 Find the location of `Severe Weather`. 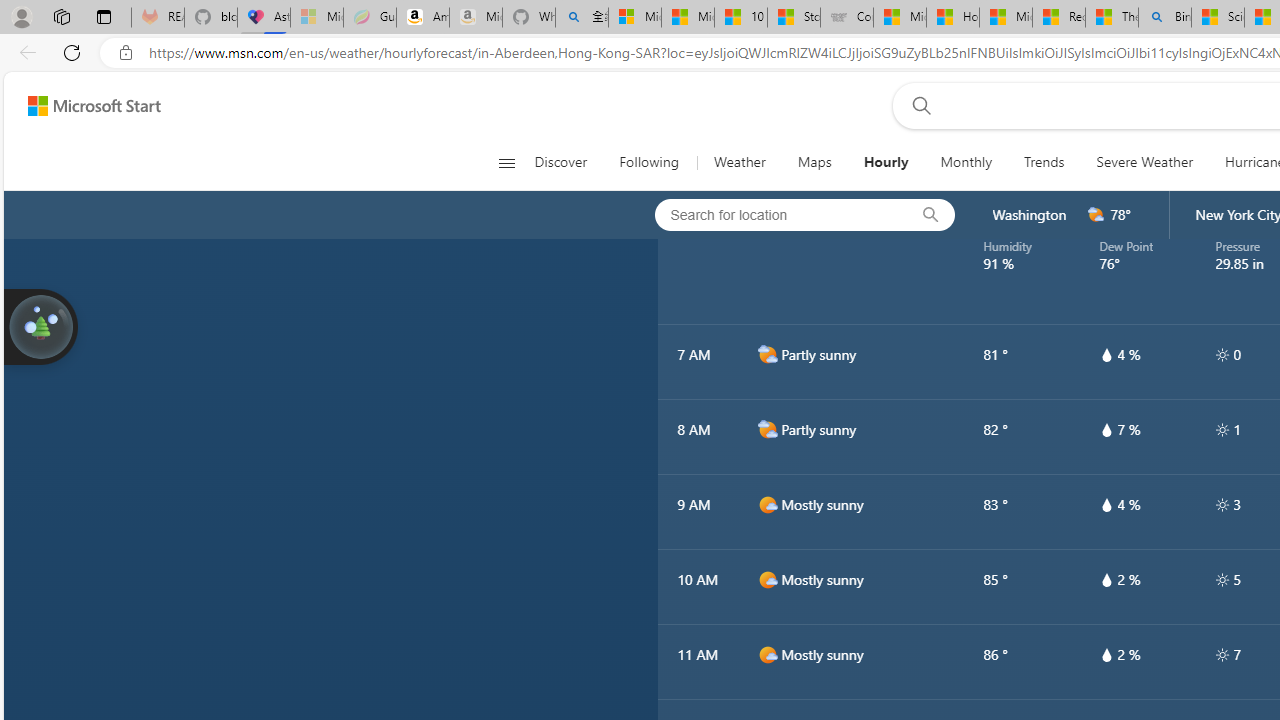

Severe Weather is located at coordinates (1144, 162).